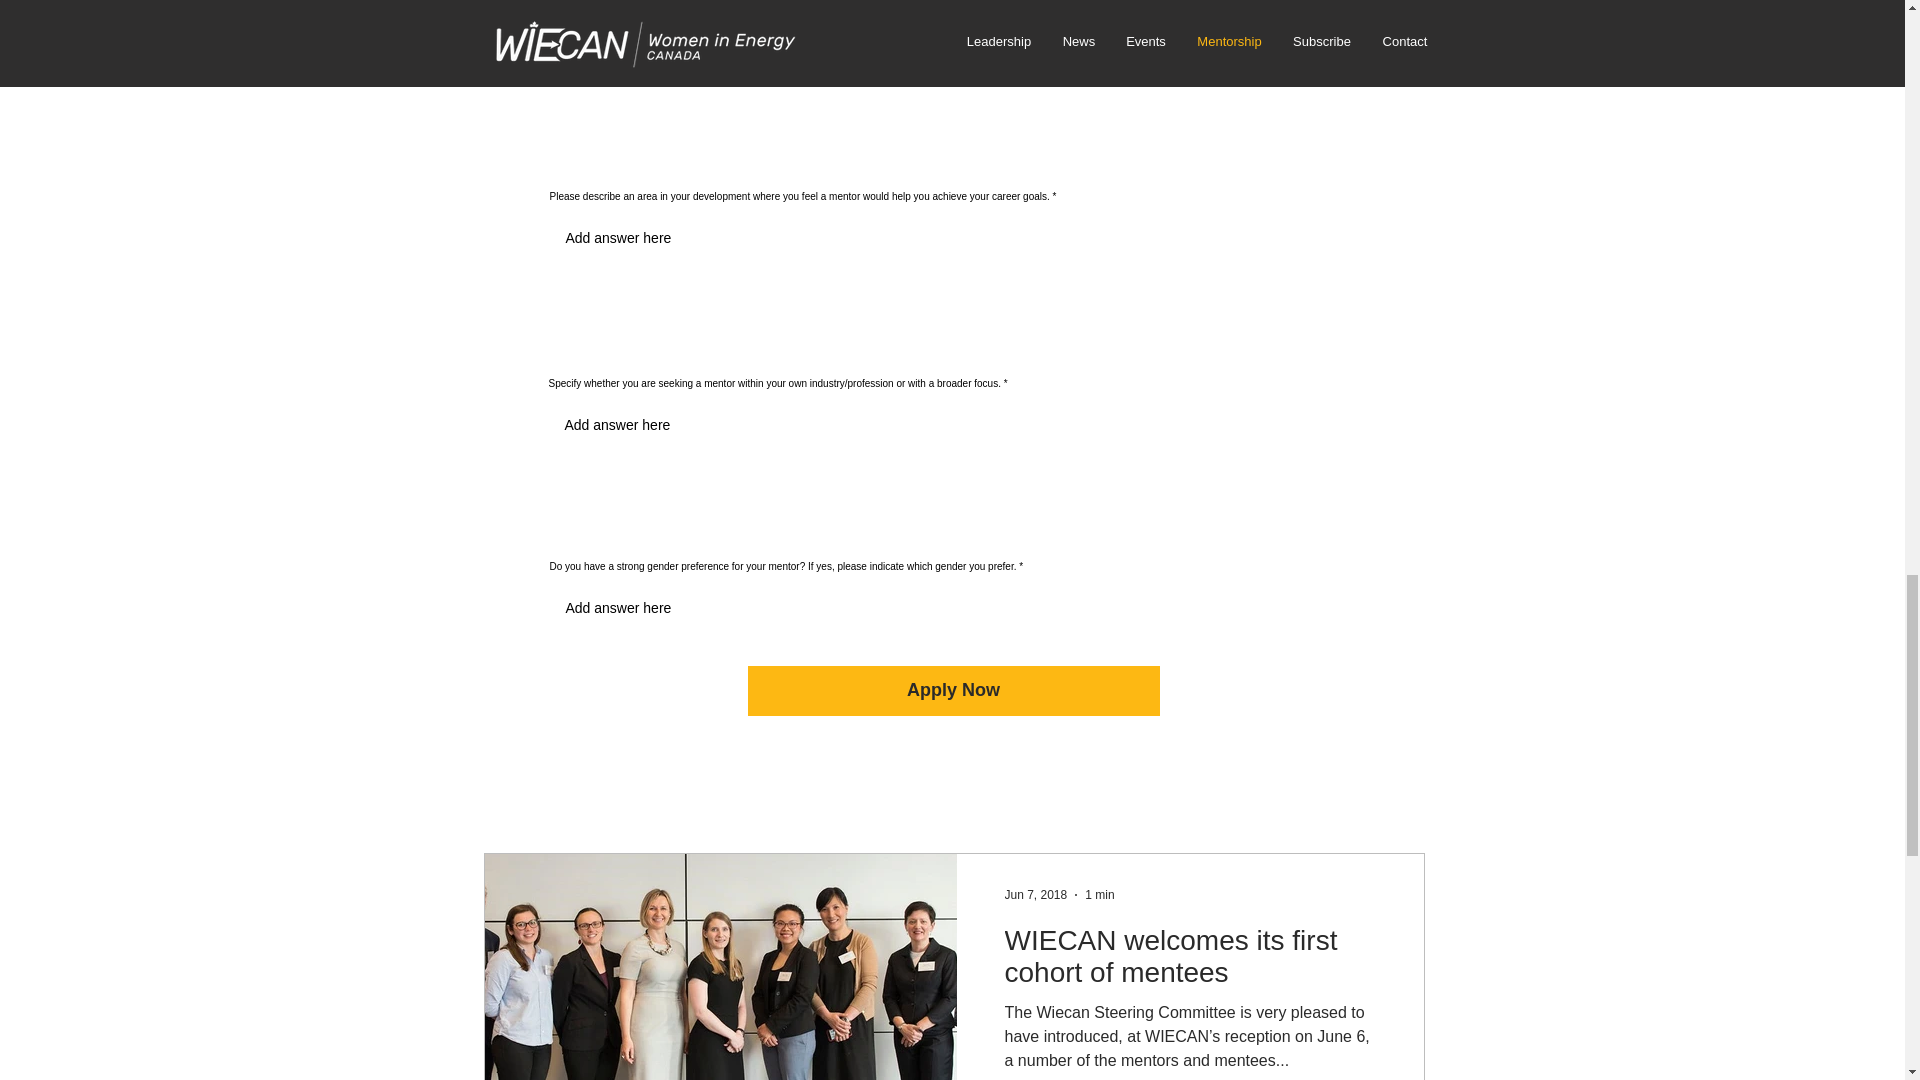  What do you see at coordinates (1036, 894) in the screenshot?
I see `Jun 7, 2018` at bounding box center [1036, 894].